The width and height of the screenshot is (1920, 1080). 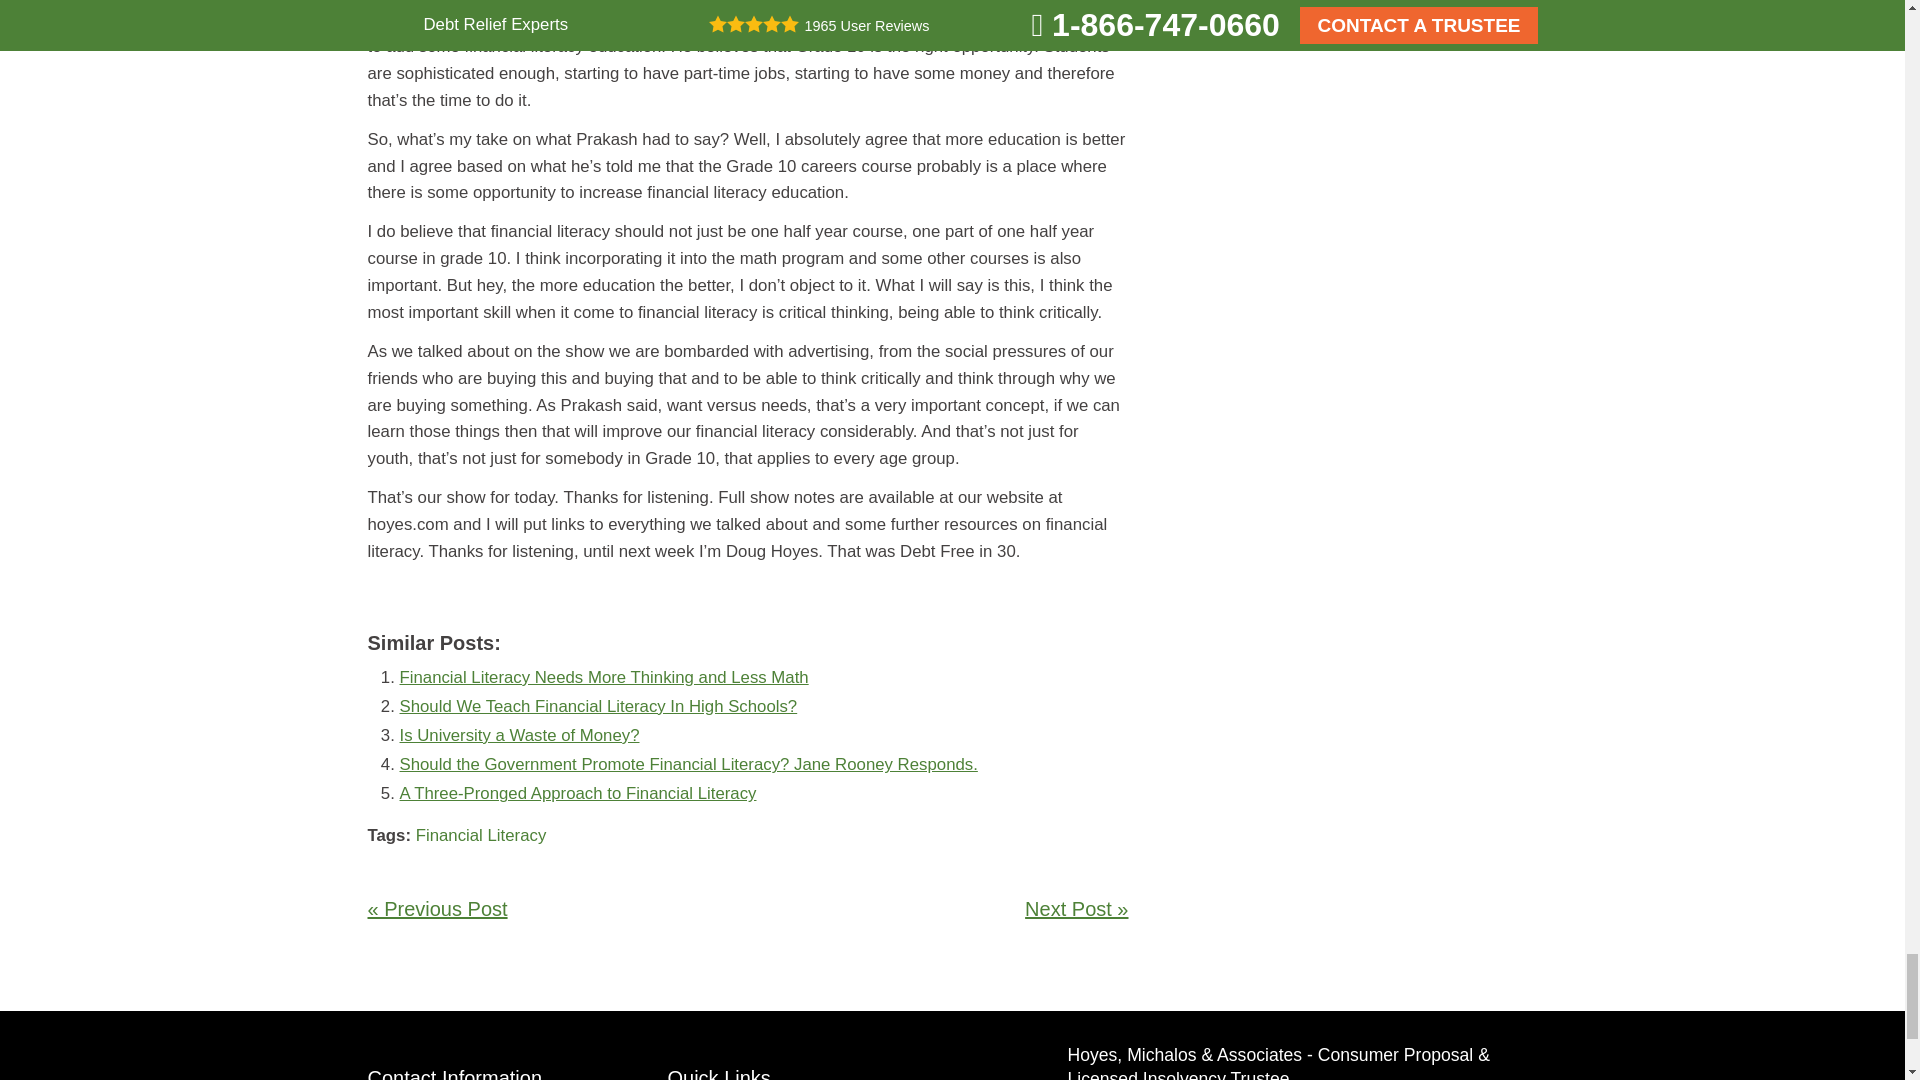 What do you see at coordinates (598, 706) in the screenshot?
I see `Should We Teach Financial Literacy In High Schools?` at bounding box center [598, 706].